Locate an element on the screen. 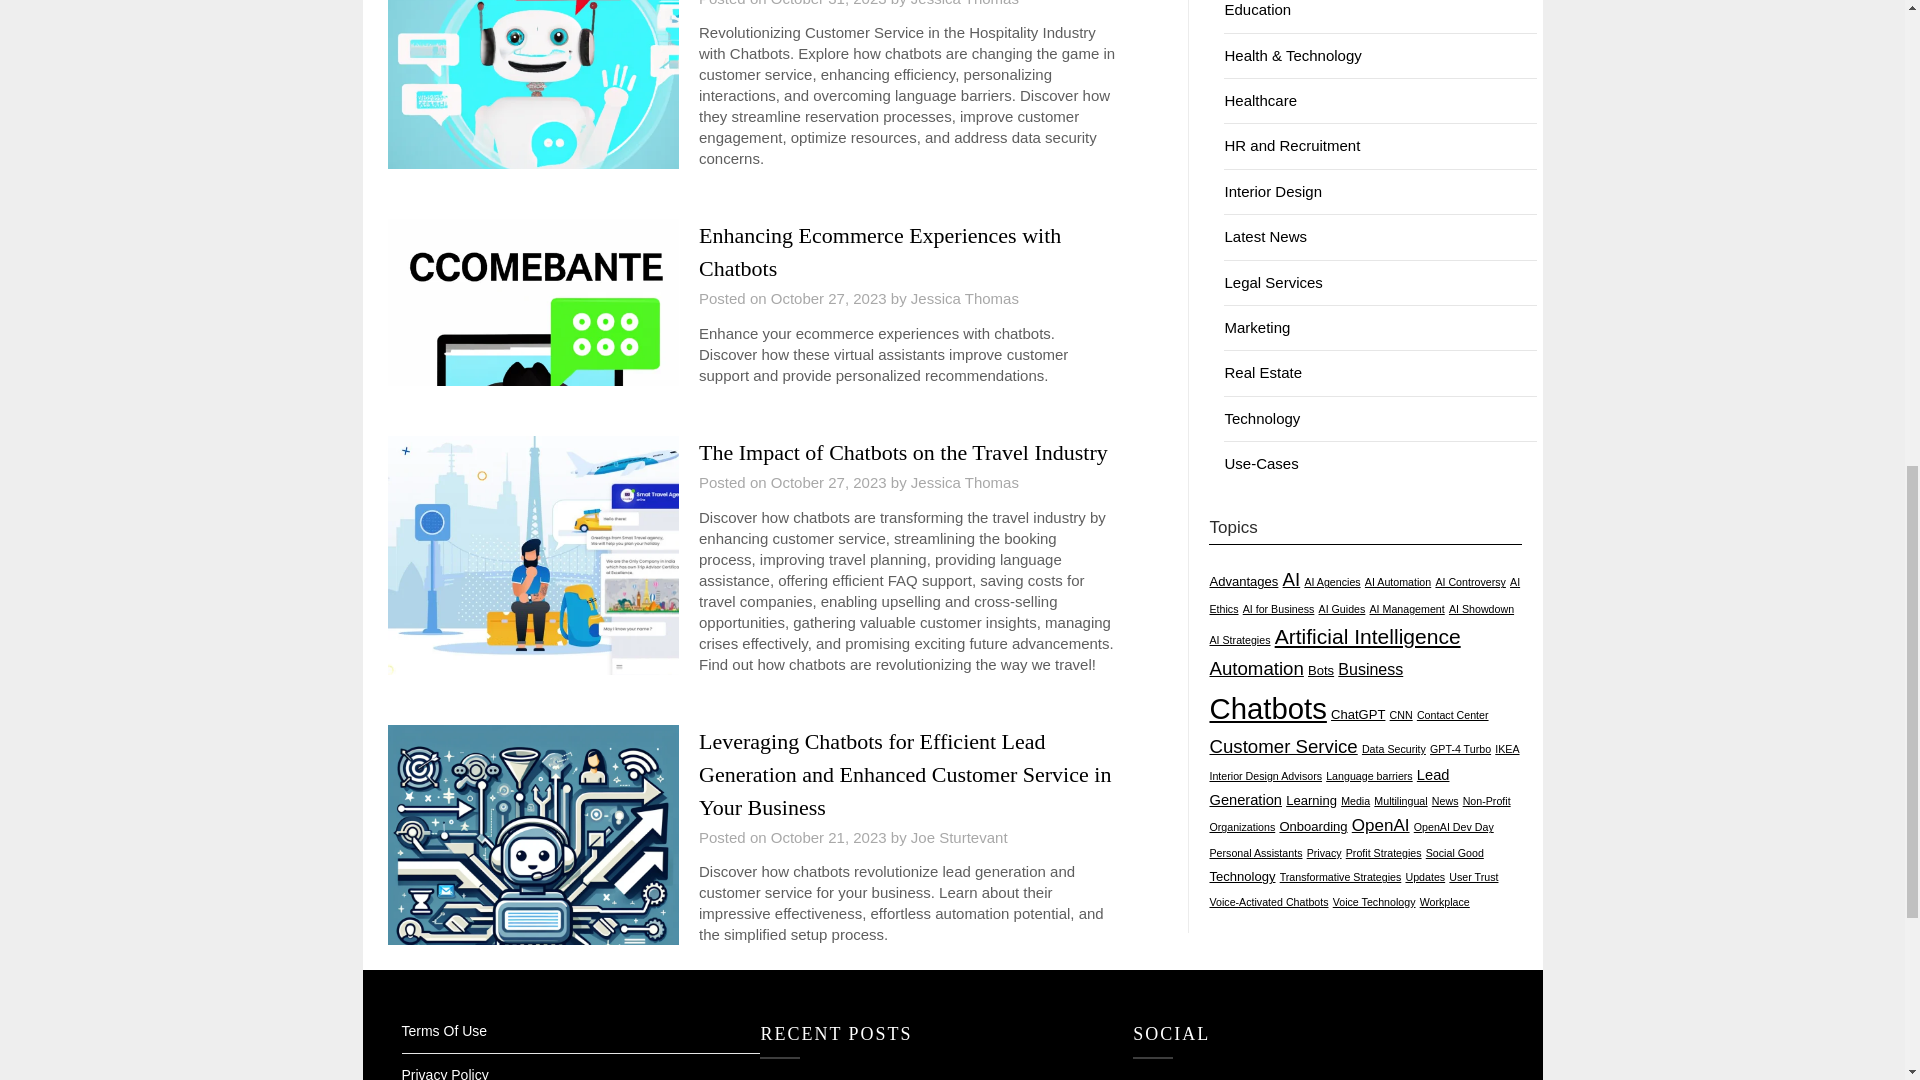  October 27, 2023 is located at coordinates (829, 482).